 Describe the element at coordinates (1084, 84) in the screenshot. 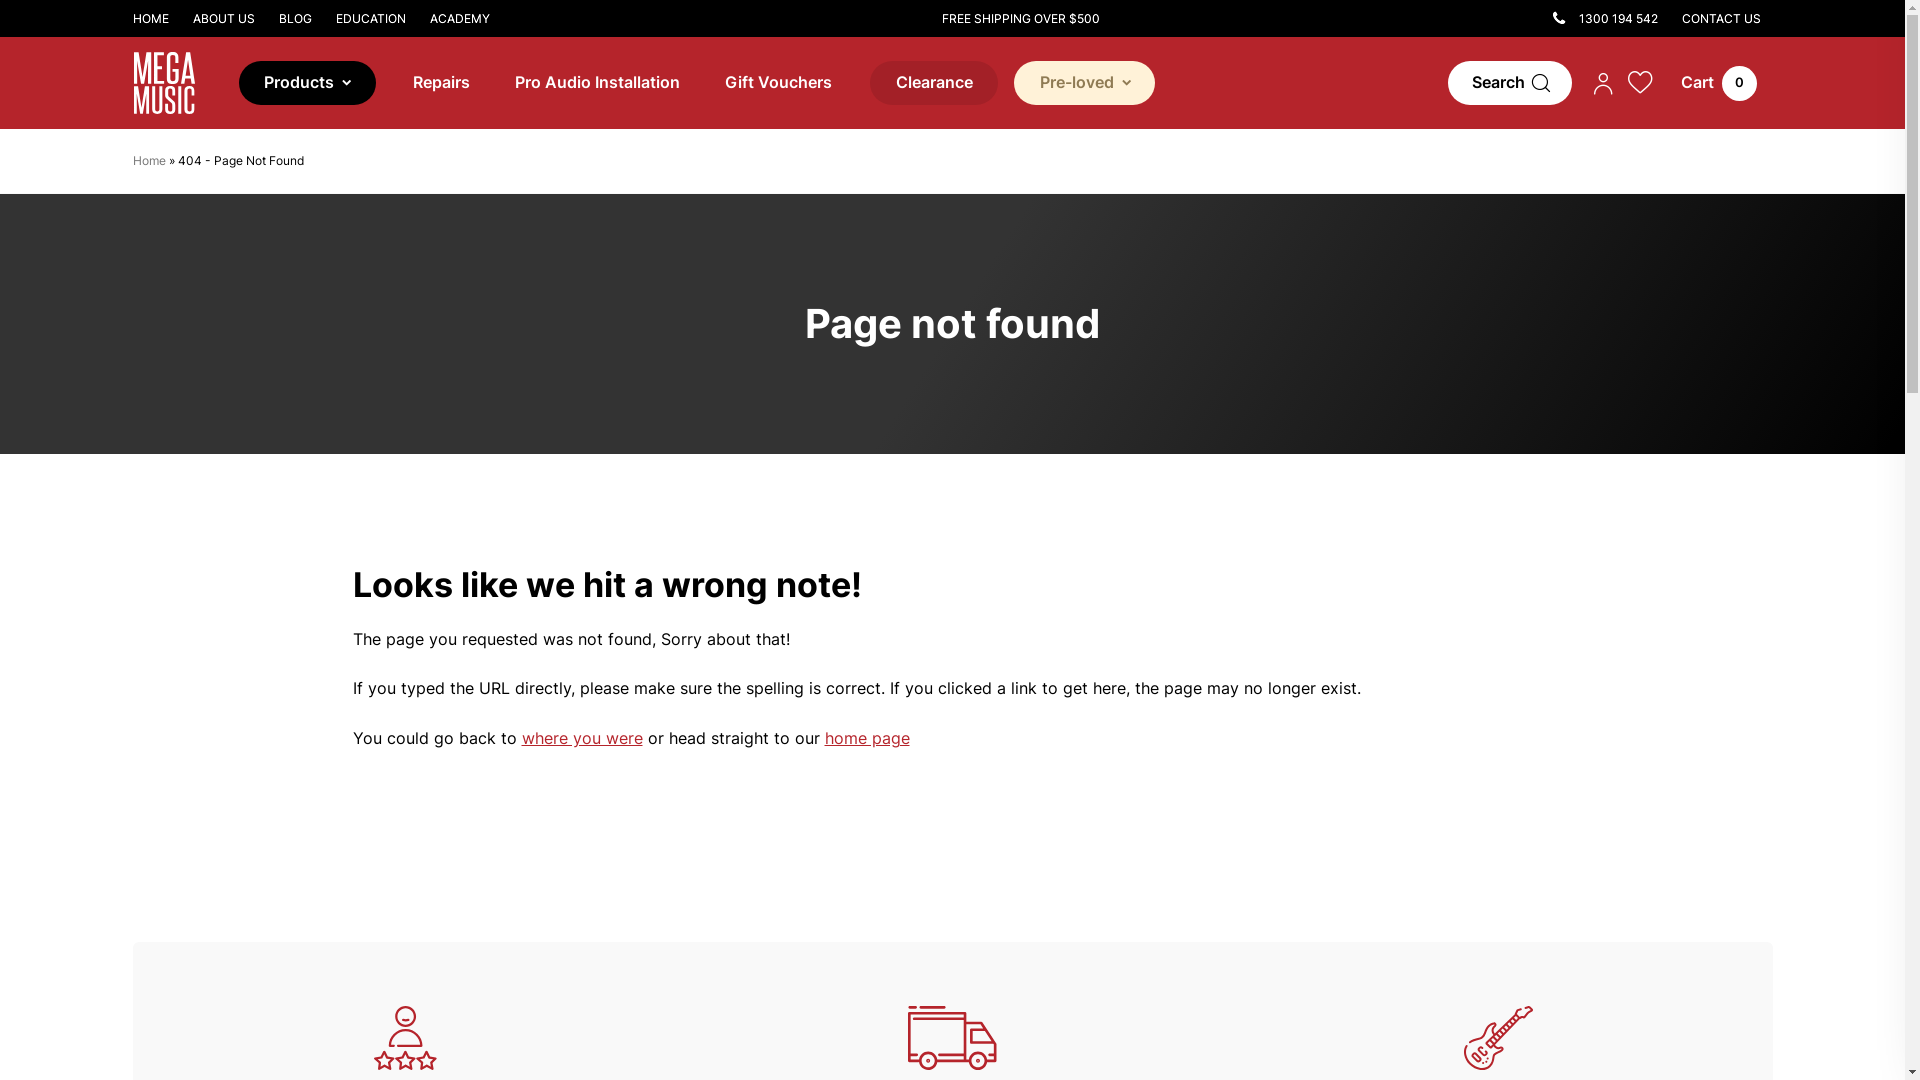

I see `Pre-loved` at that location.